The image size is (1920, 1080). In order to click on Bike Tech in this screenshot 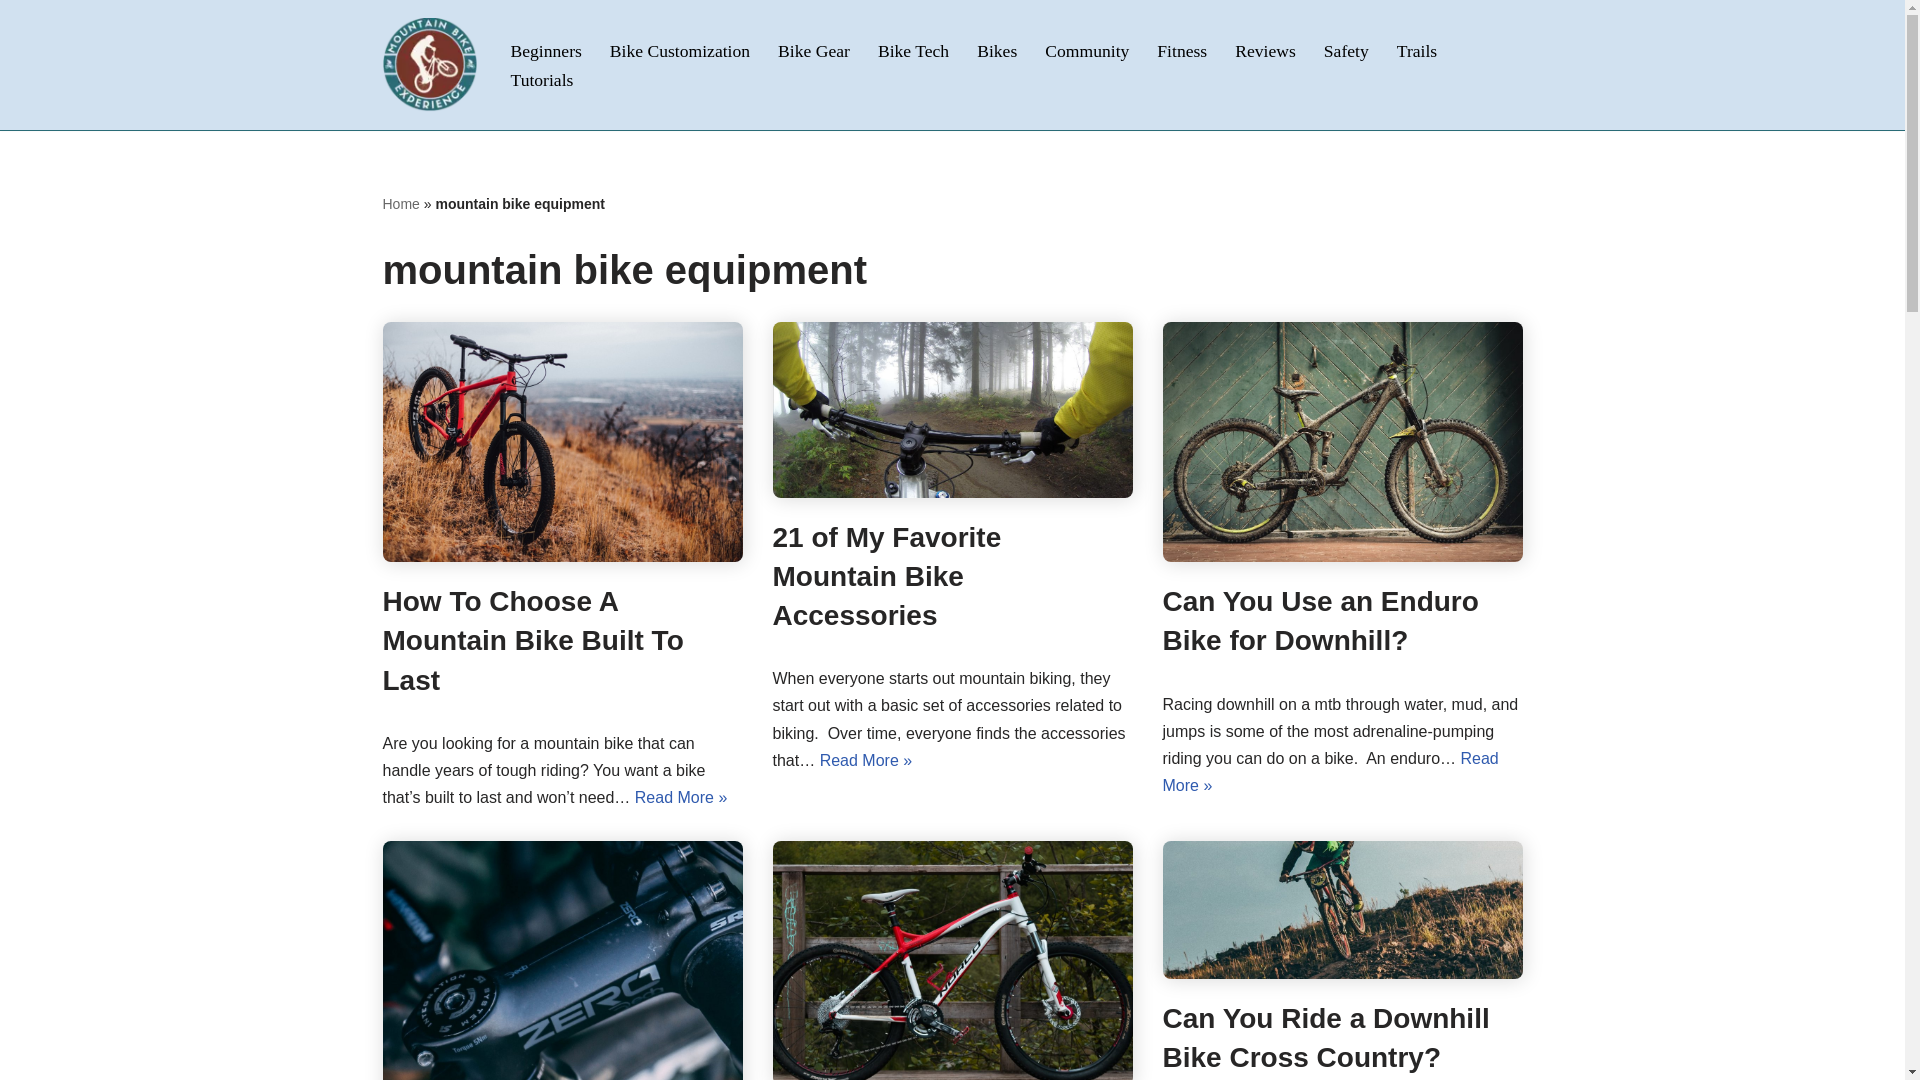, I will do `click(912, 50)`.